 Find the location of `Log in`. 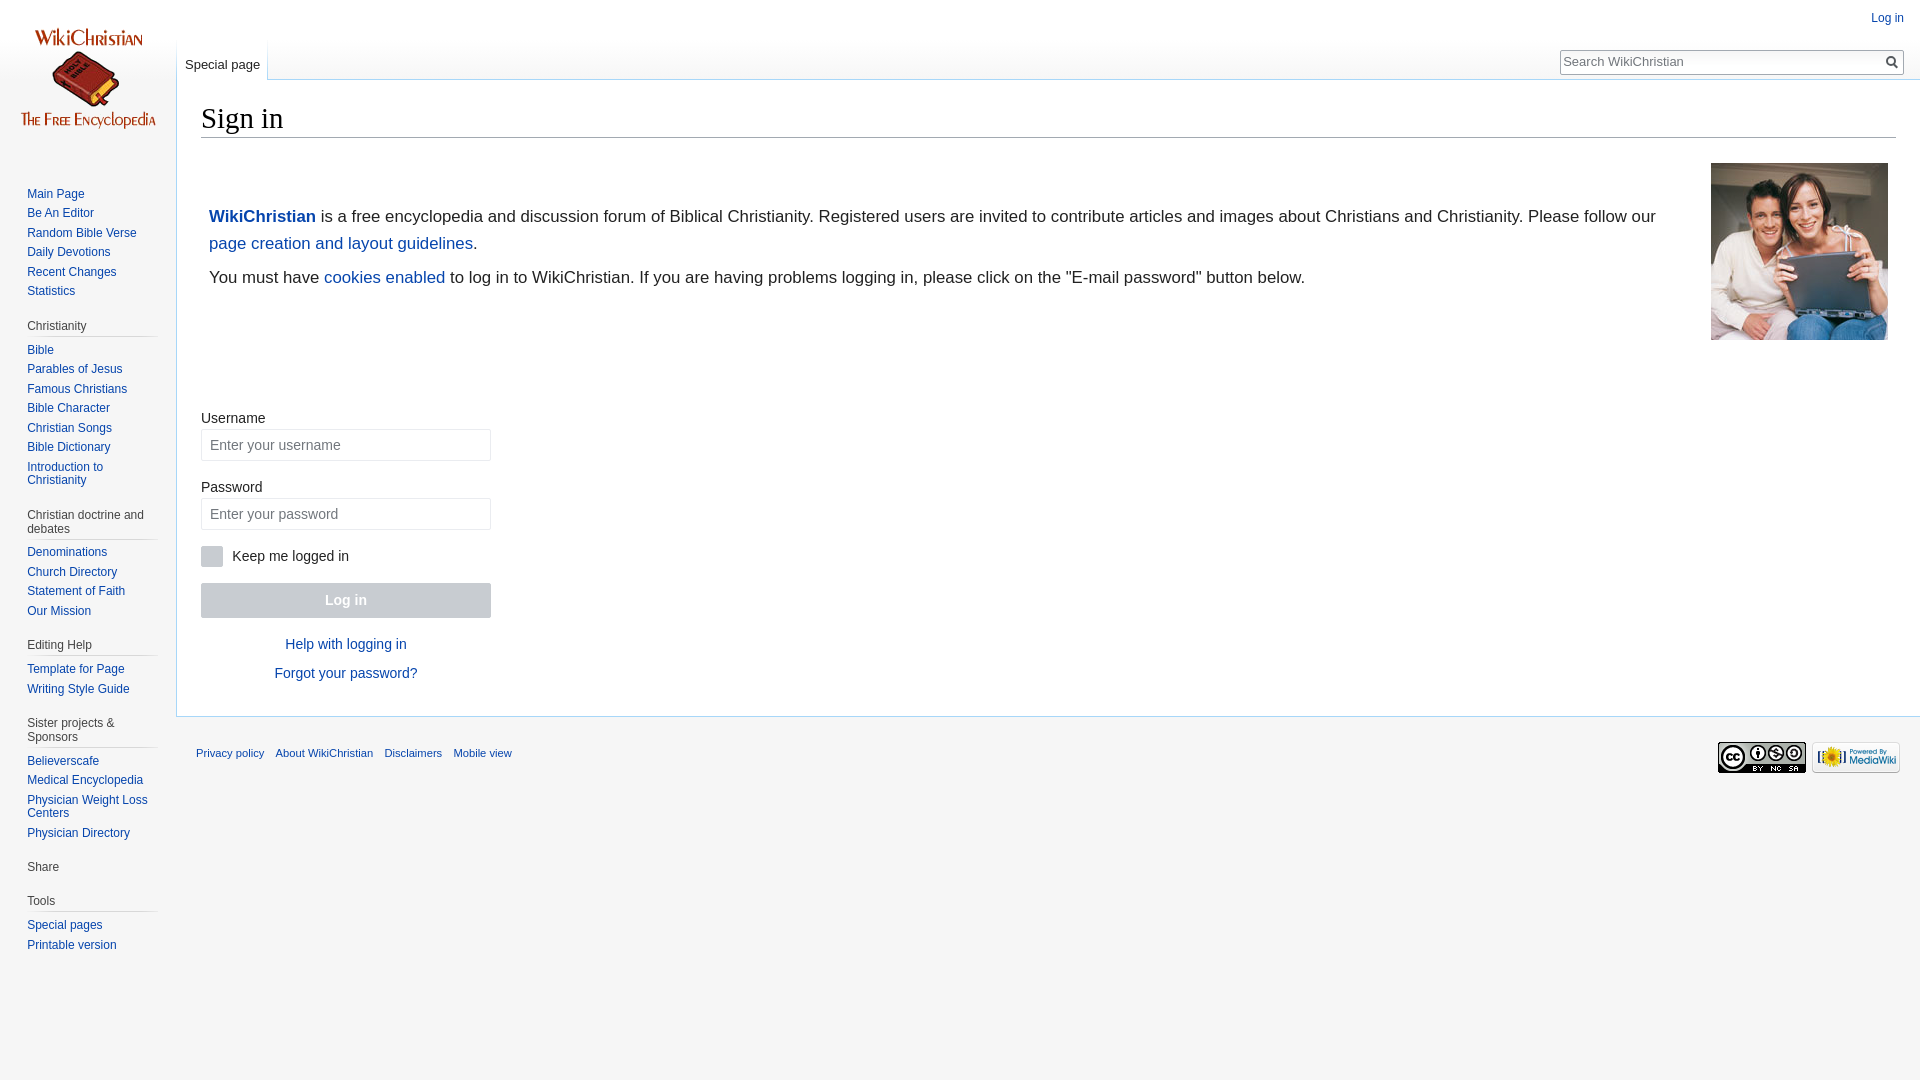

Log in is located at coordinates (346, 600).